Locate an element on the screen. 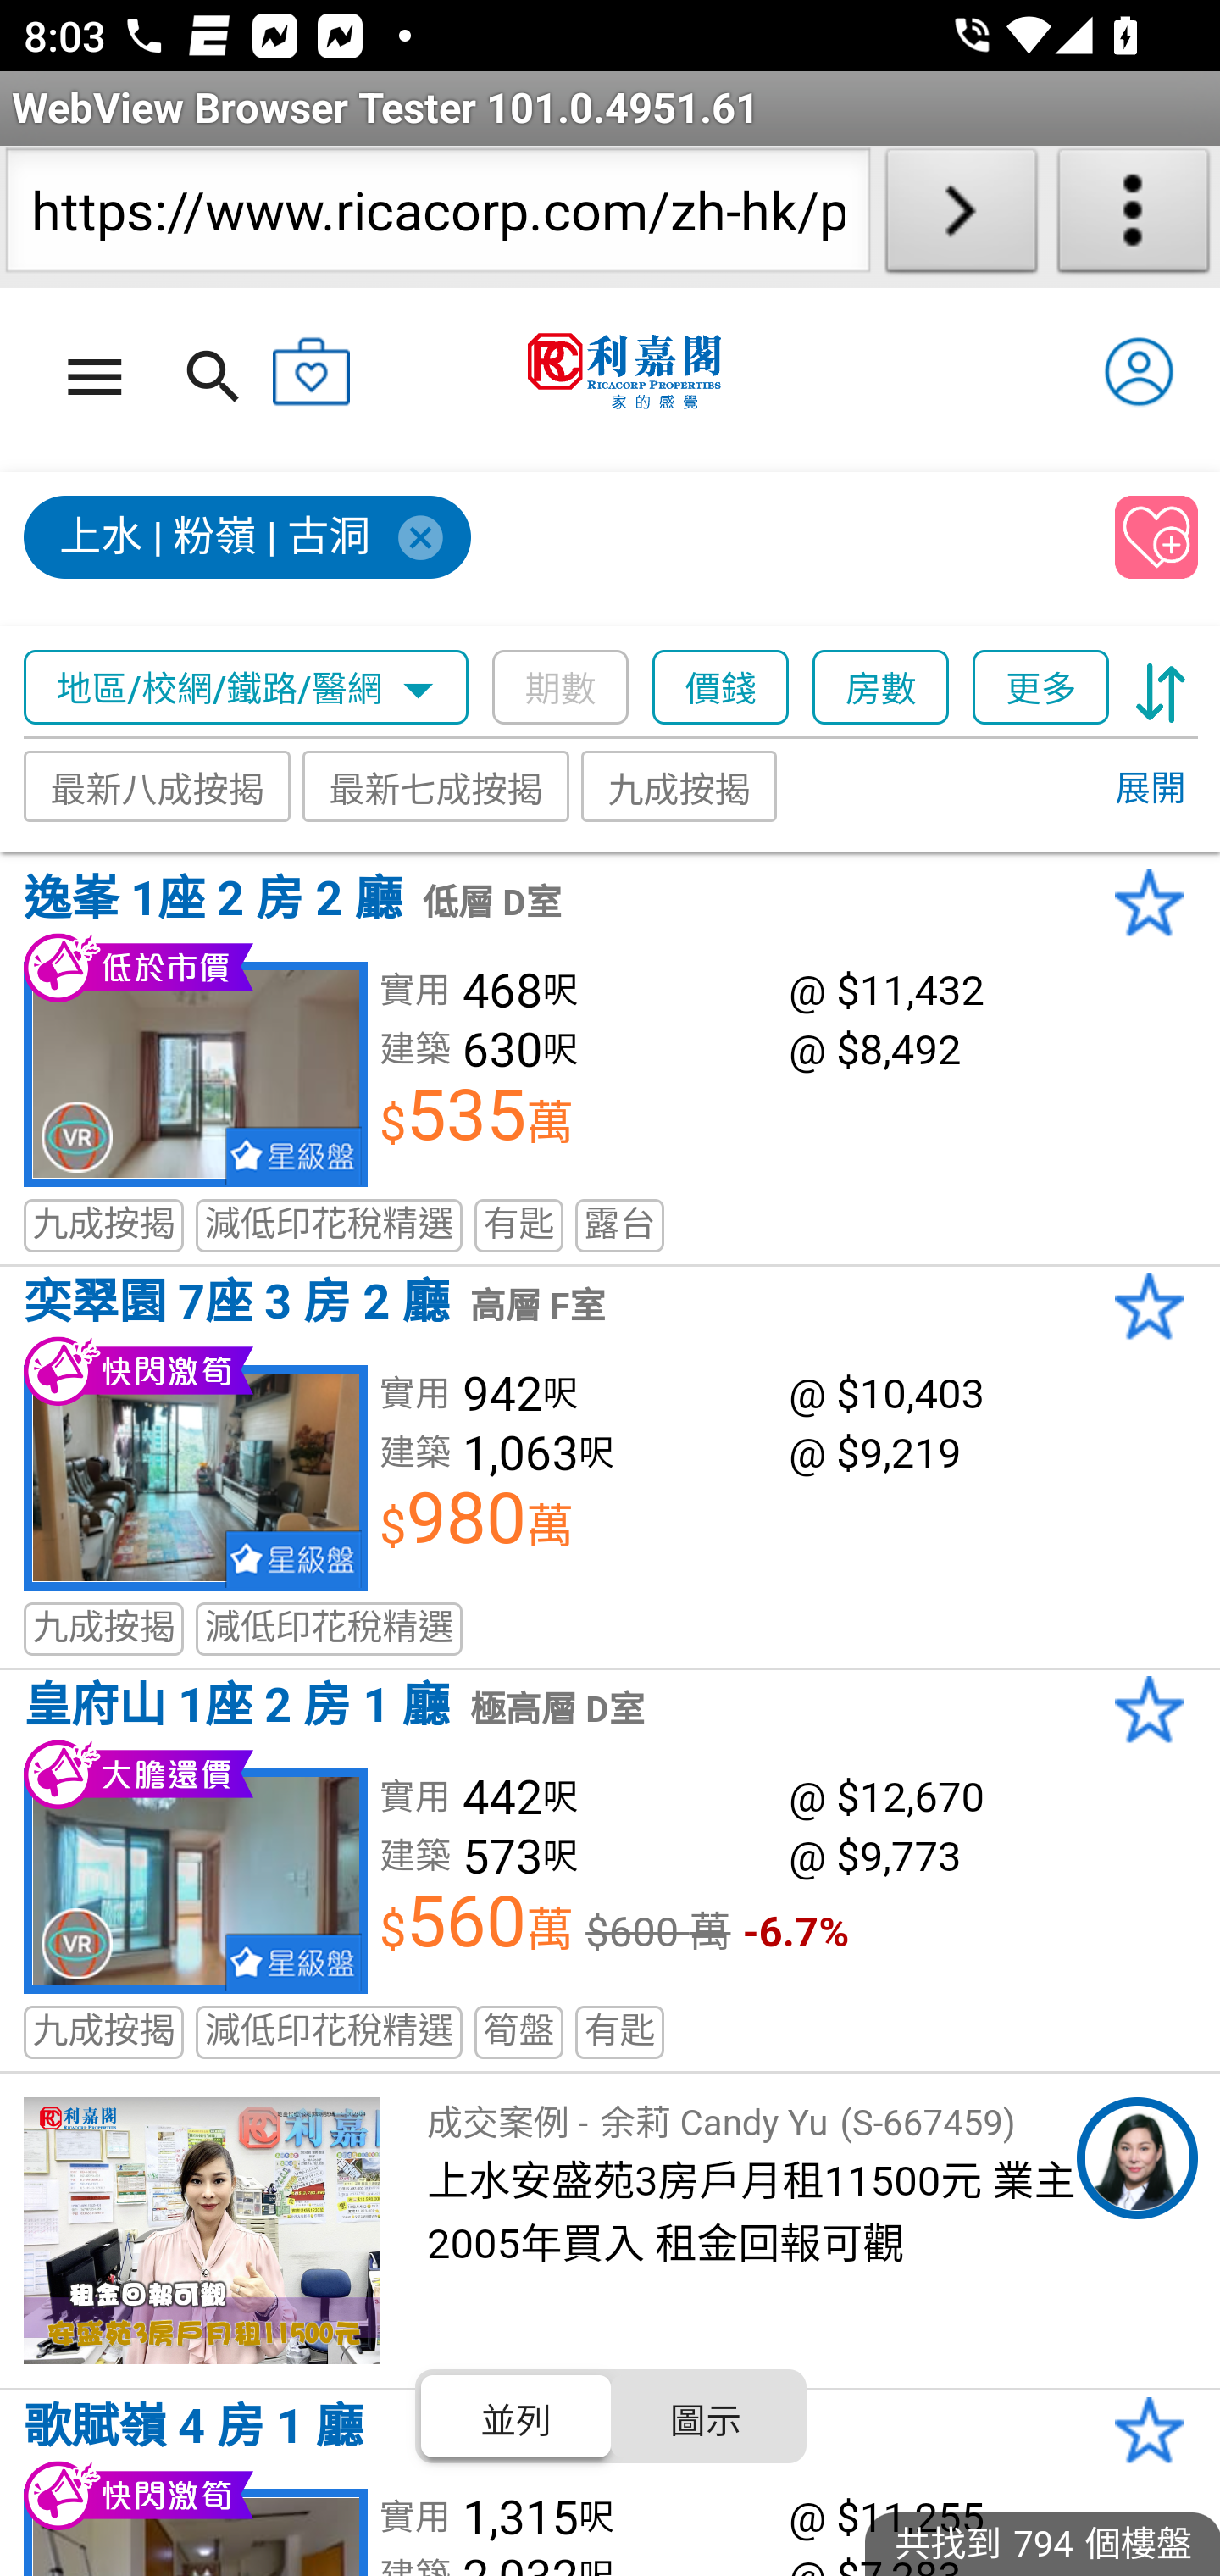 This screenshot has width=1220, height=2576. 最新八成按揭 is located at coordinates (158, 786).